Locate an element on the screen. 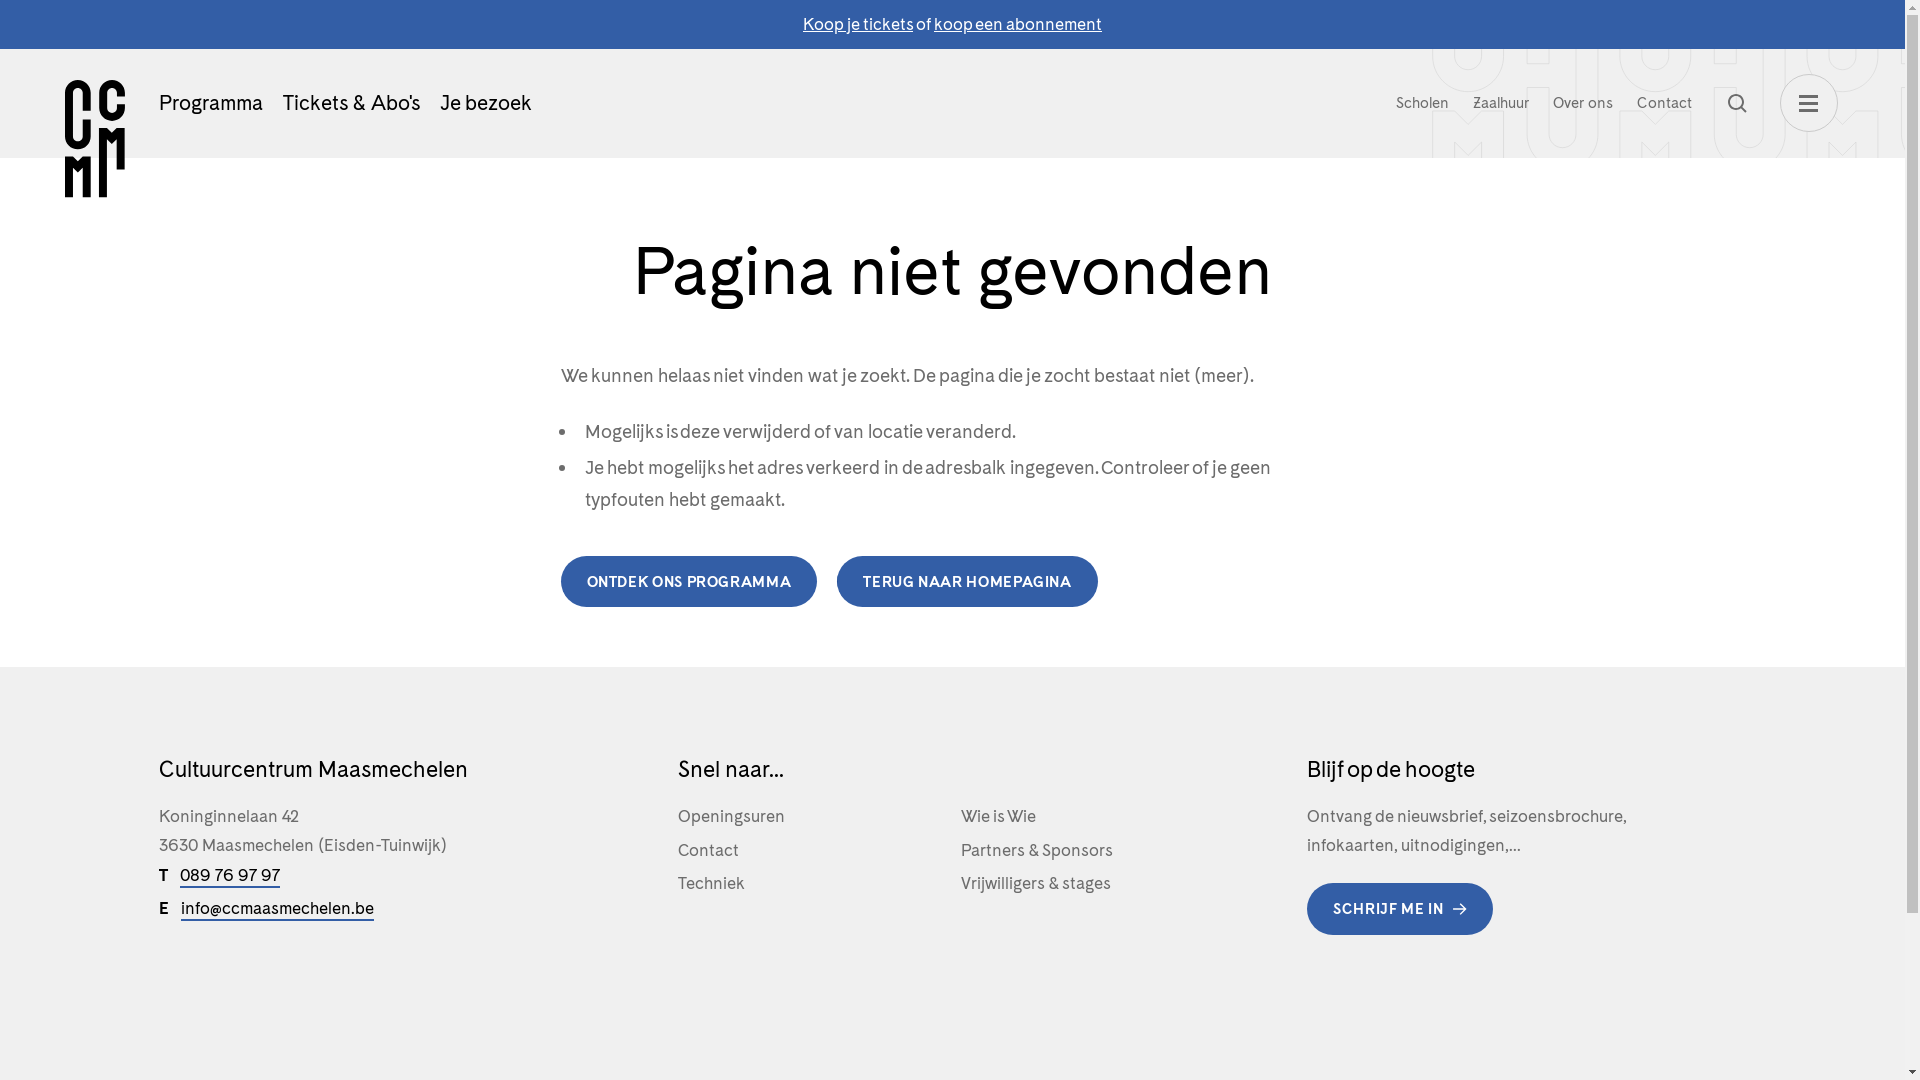 This screenshot has width=1920, height=1080. Contact is located at coordinates (811, 850).